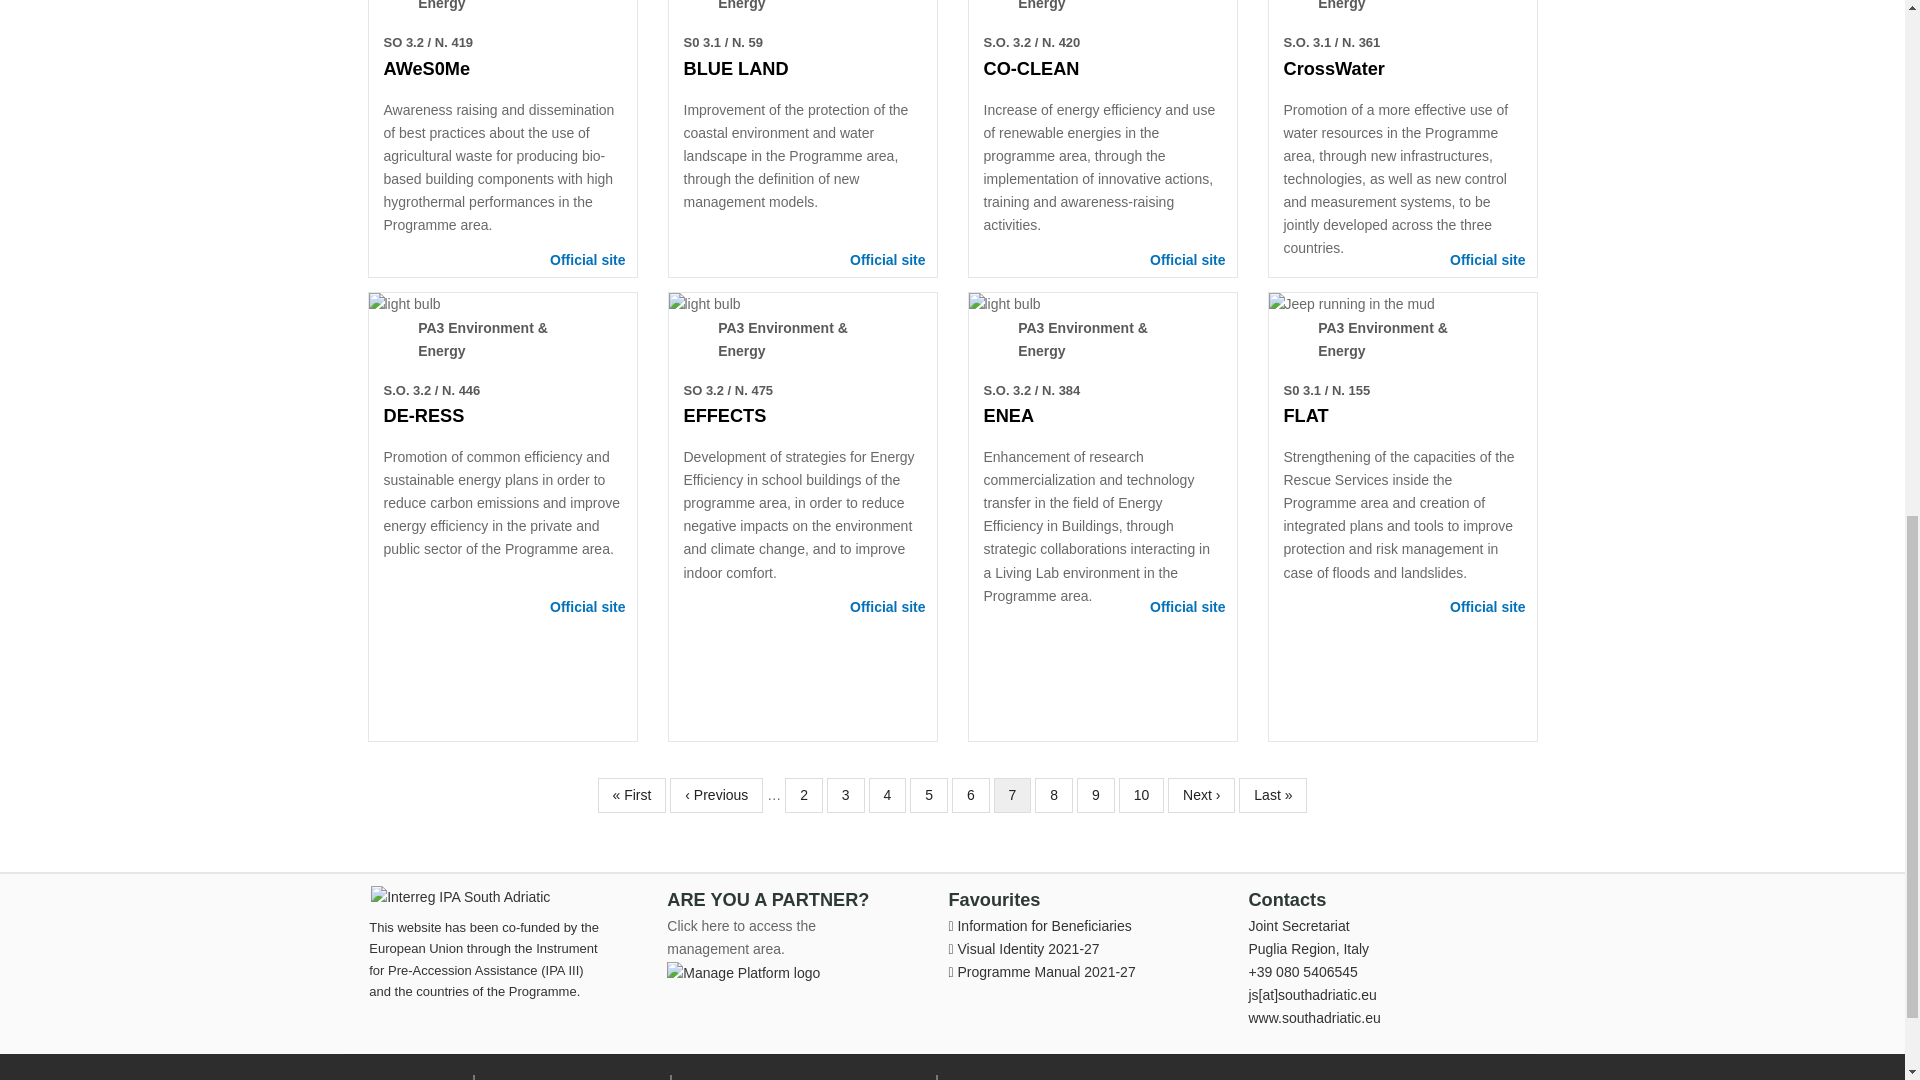  I want to click on Official site, so click(1187, 259).